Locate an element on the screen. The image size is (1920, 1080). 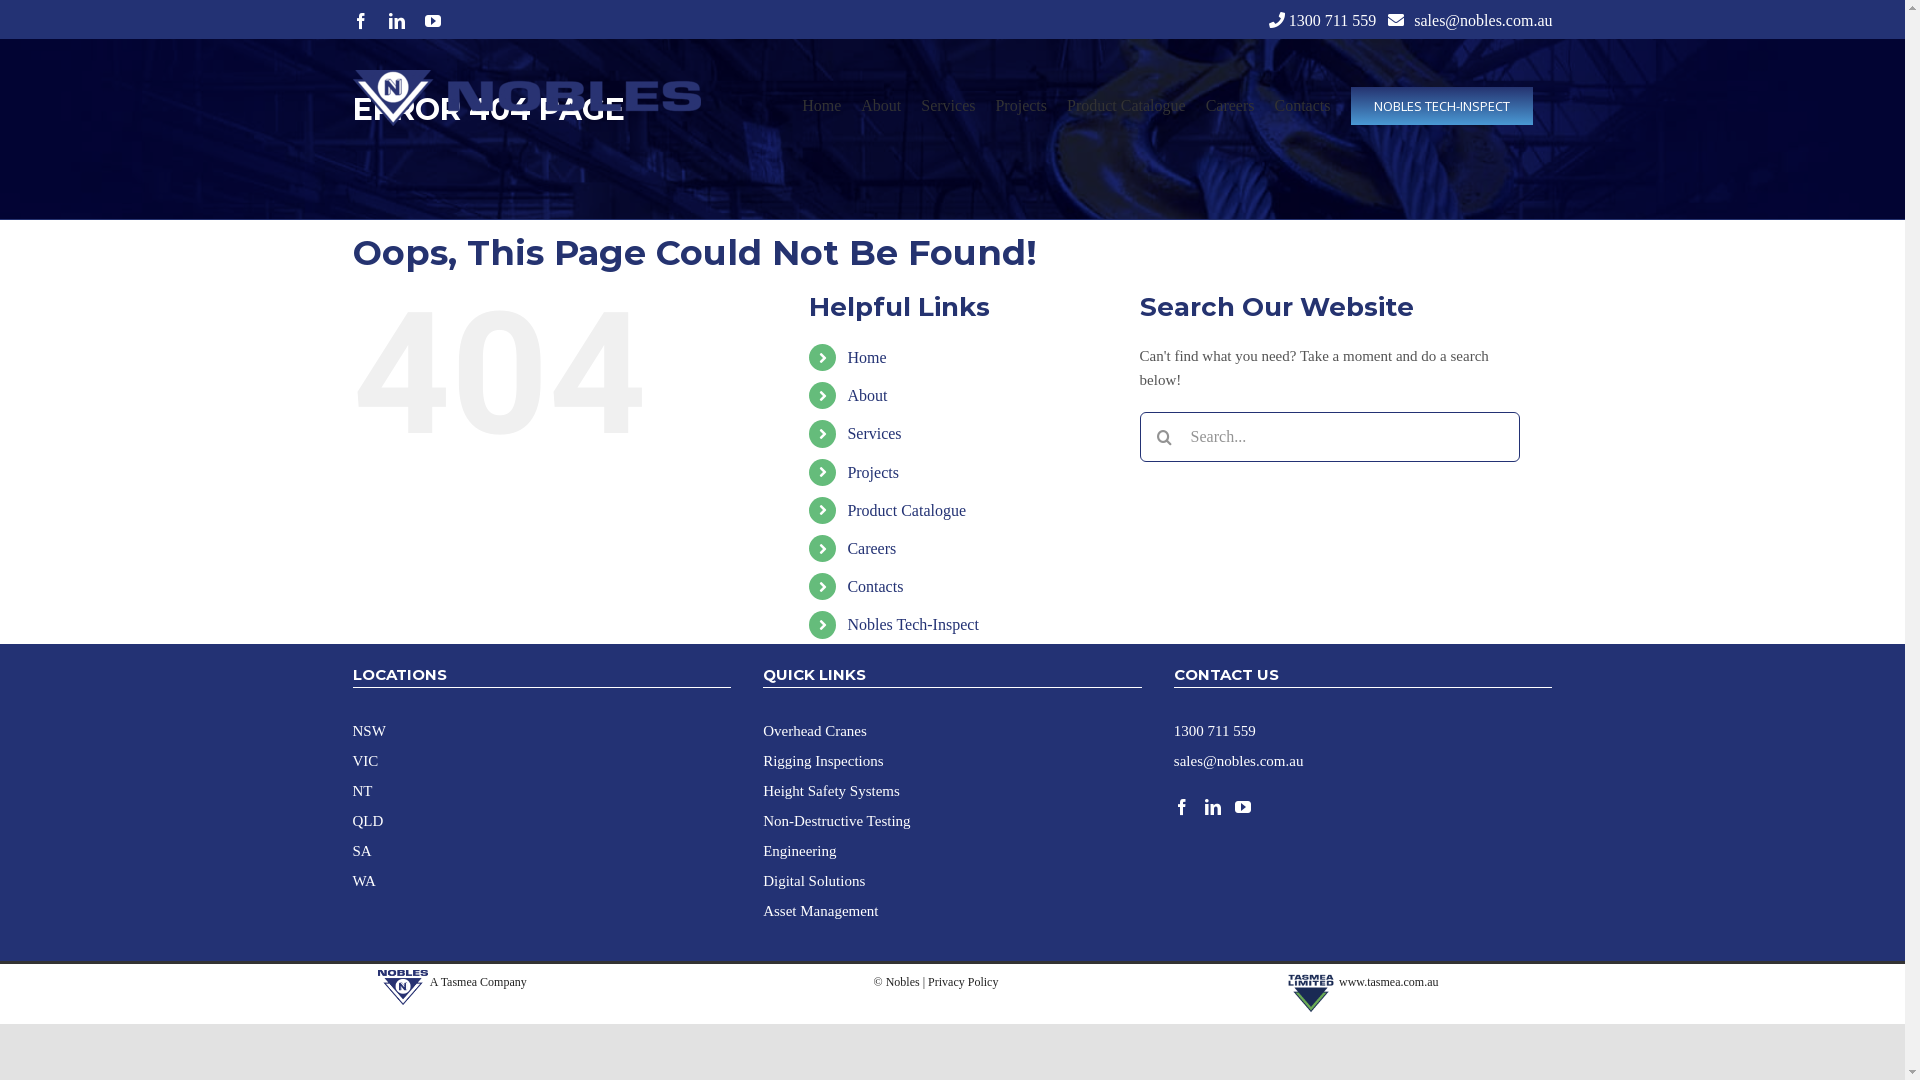
Nobles Tech-Inspect is located at coordinates (912, 624).